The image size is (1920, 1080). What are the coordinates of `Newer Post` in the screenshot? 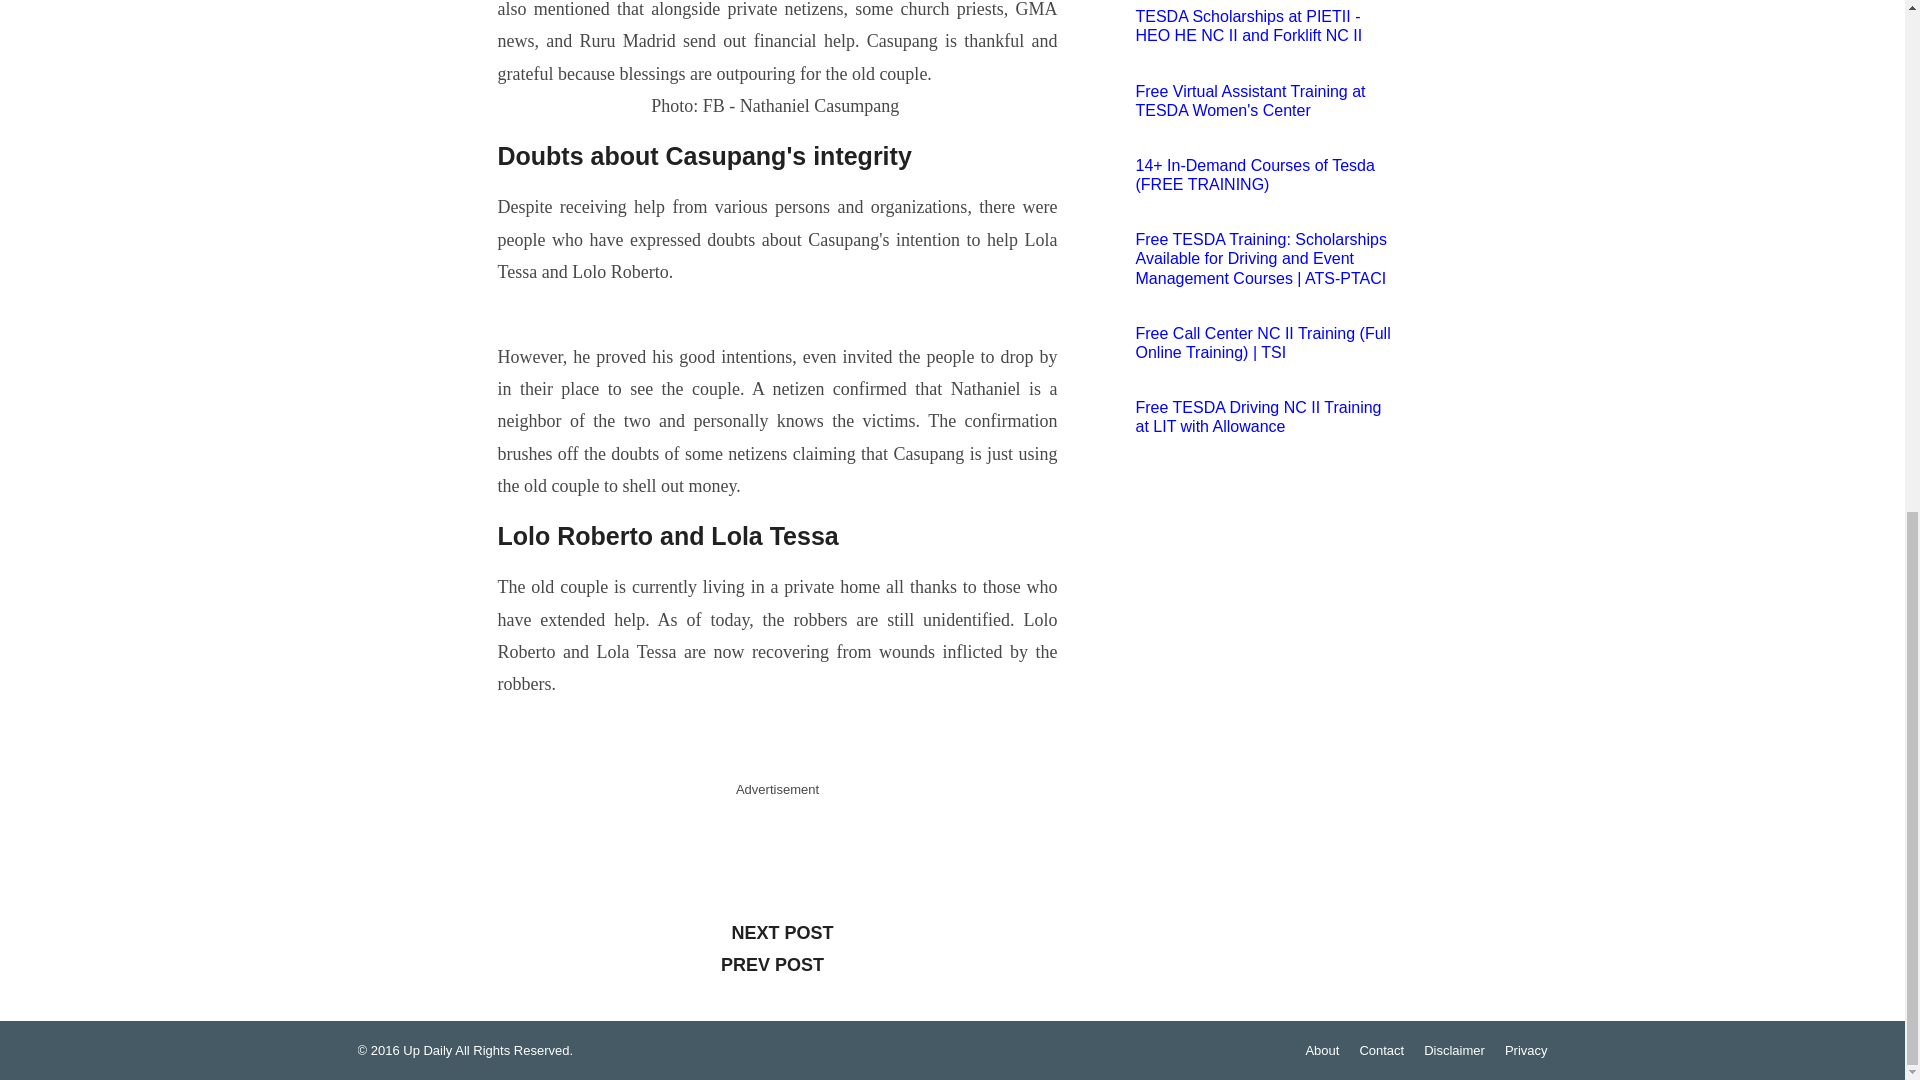 It's located at (777, 934).